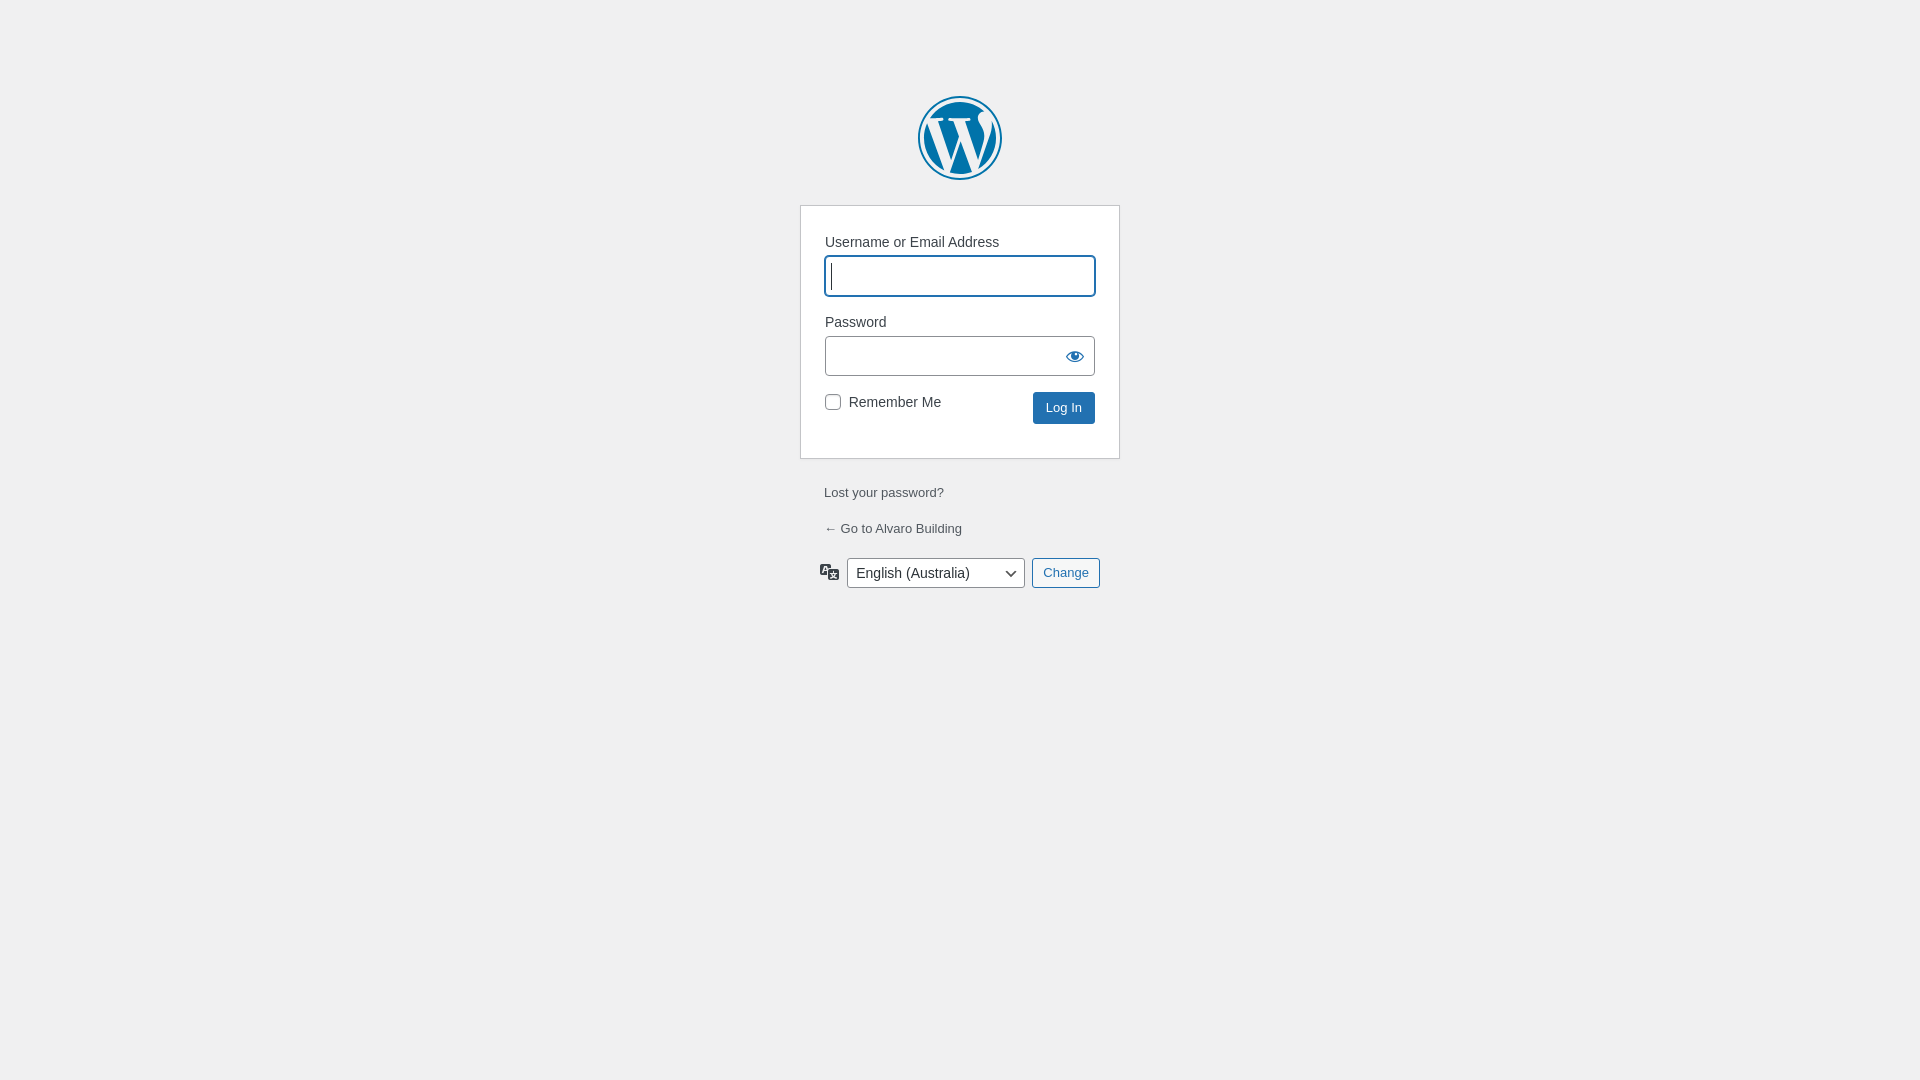 The image size is (1920, 1080). Describe the element at coordinates (1064, 408) in the screenshot. I see `Log In` at that location.